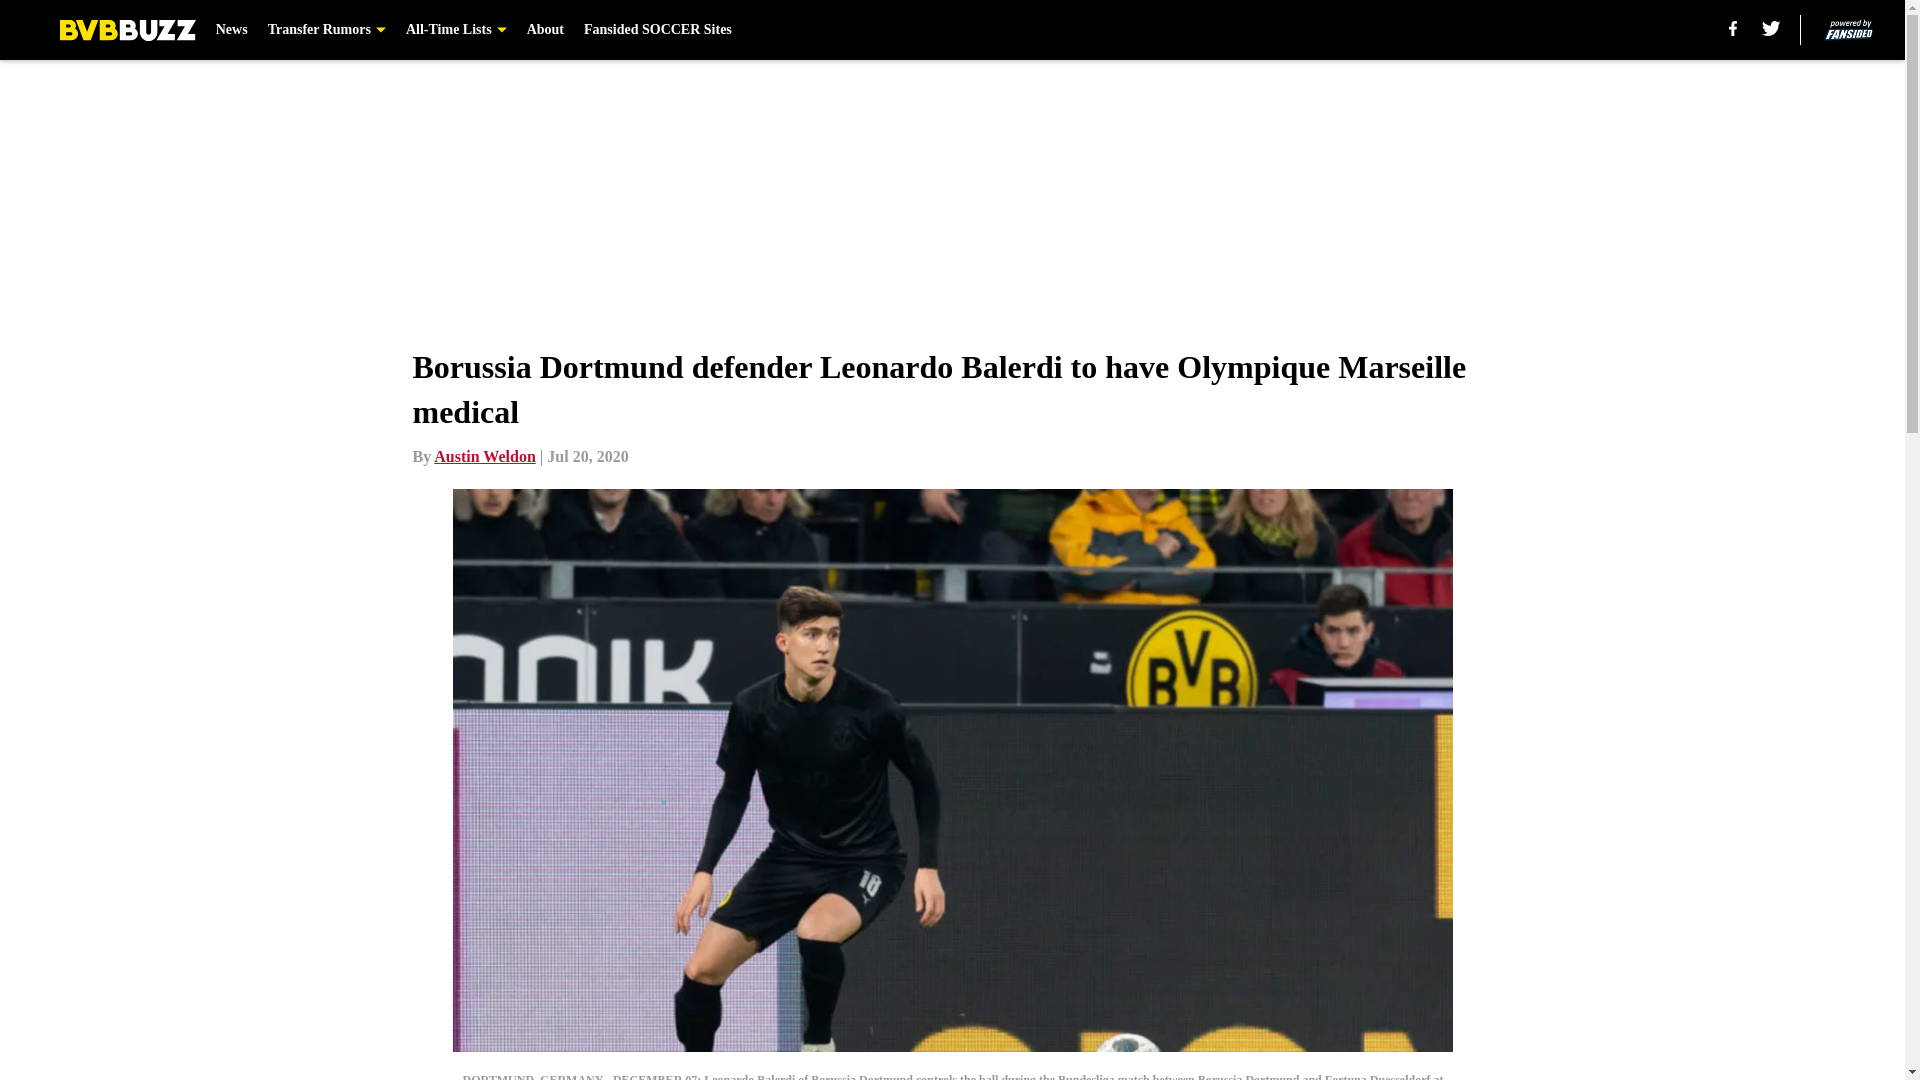 The height and width of the screenshot is (1080, 1920). I want to click on Fansided SOCCER Sites, so click(657, 30).